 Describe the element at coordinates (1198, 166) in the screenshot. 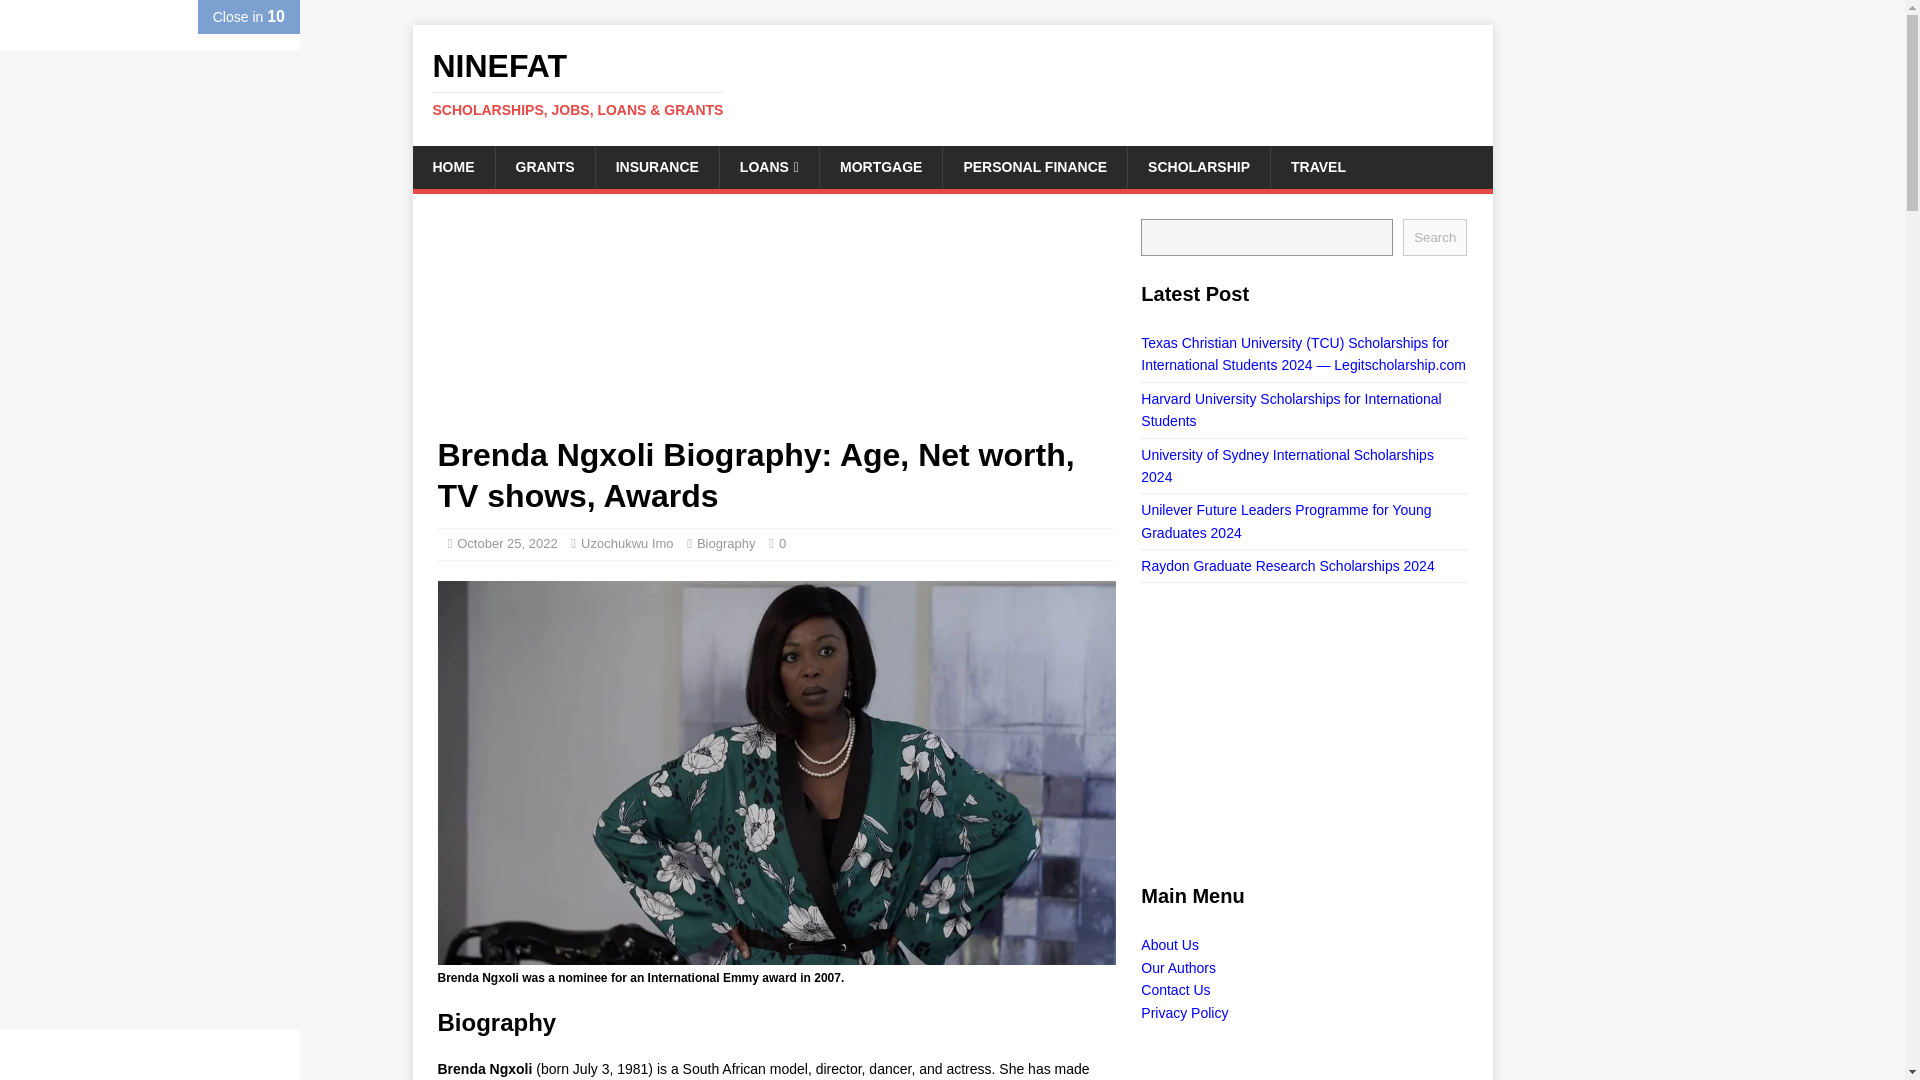

I see `SCHOLARSHIP` at that location.